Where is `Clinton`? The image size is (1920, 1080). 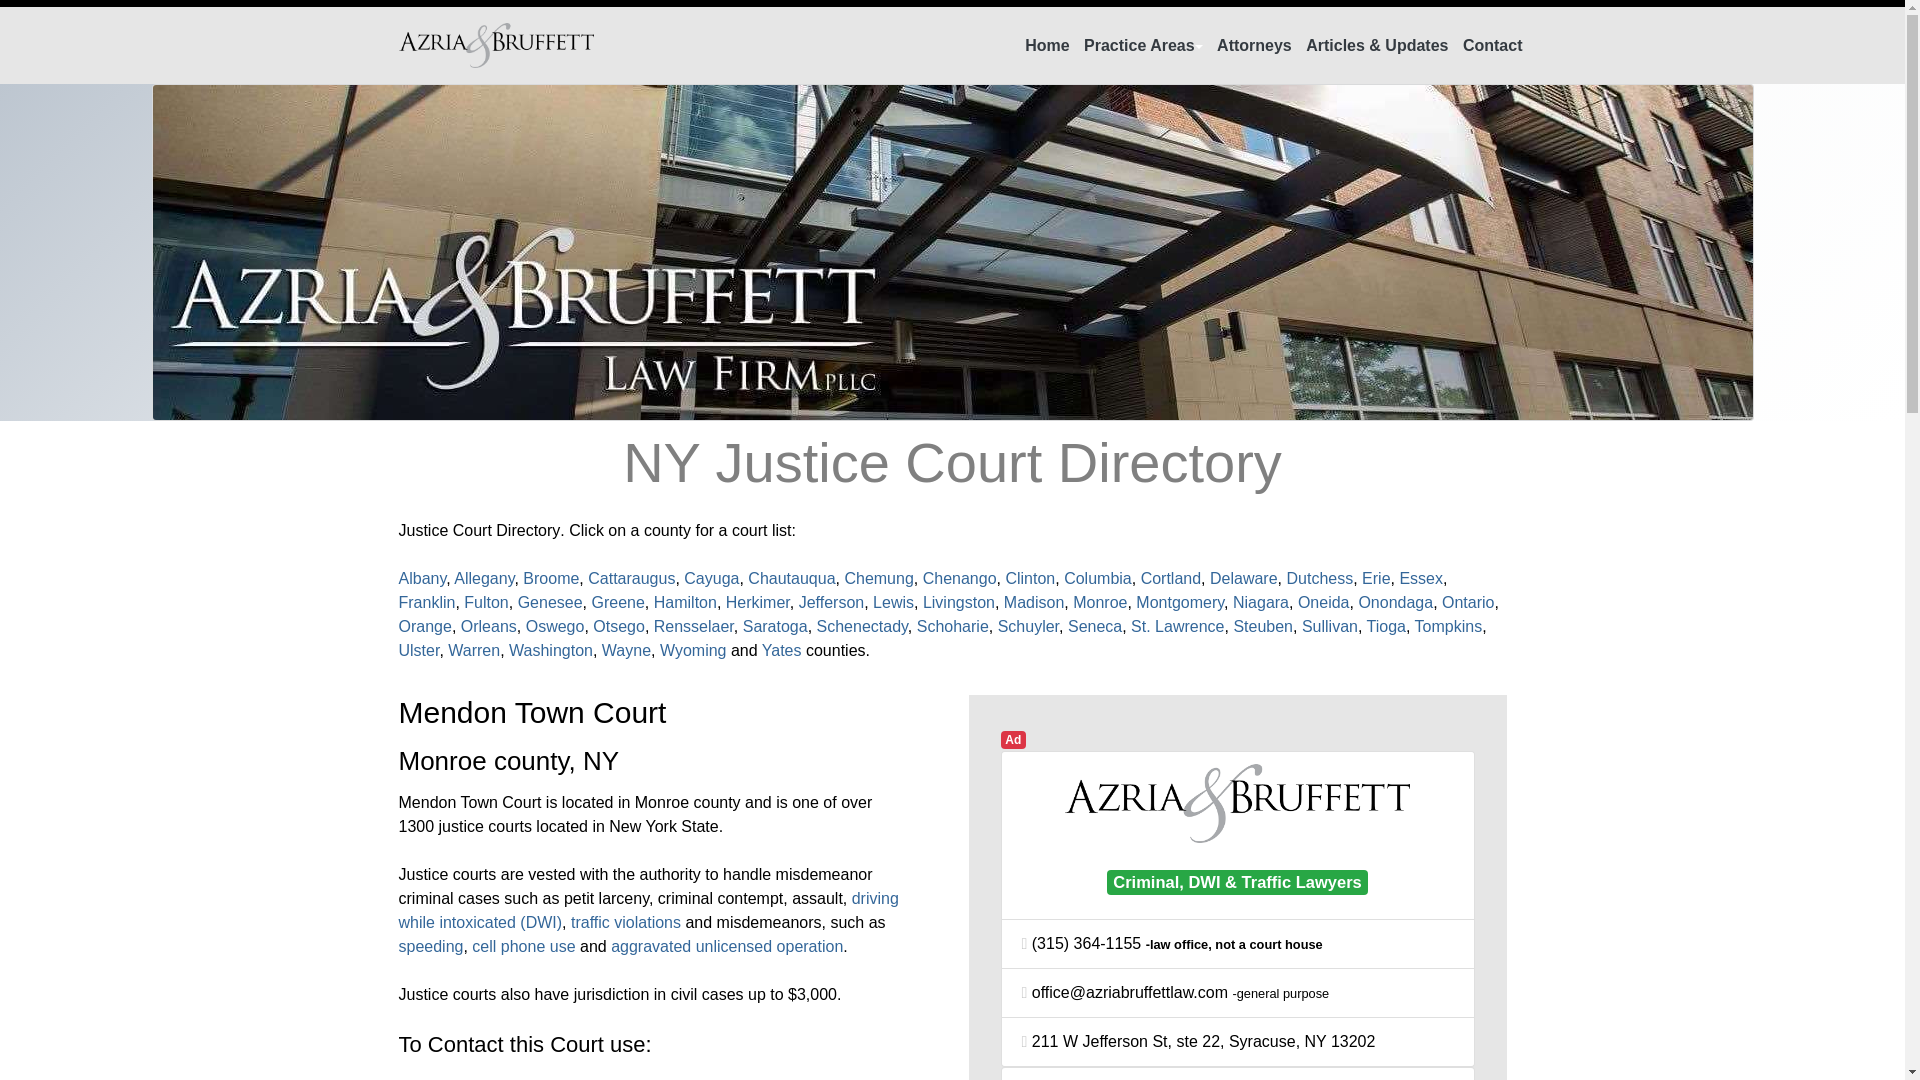 Clinton is located at coordinates (1029, 578).